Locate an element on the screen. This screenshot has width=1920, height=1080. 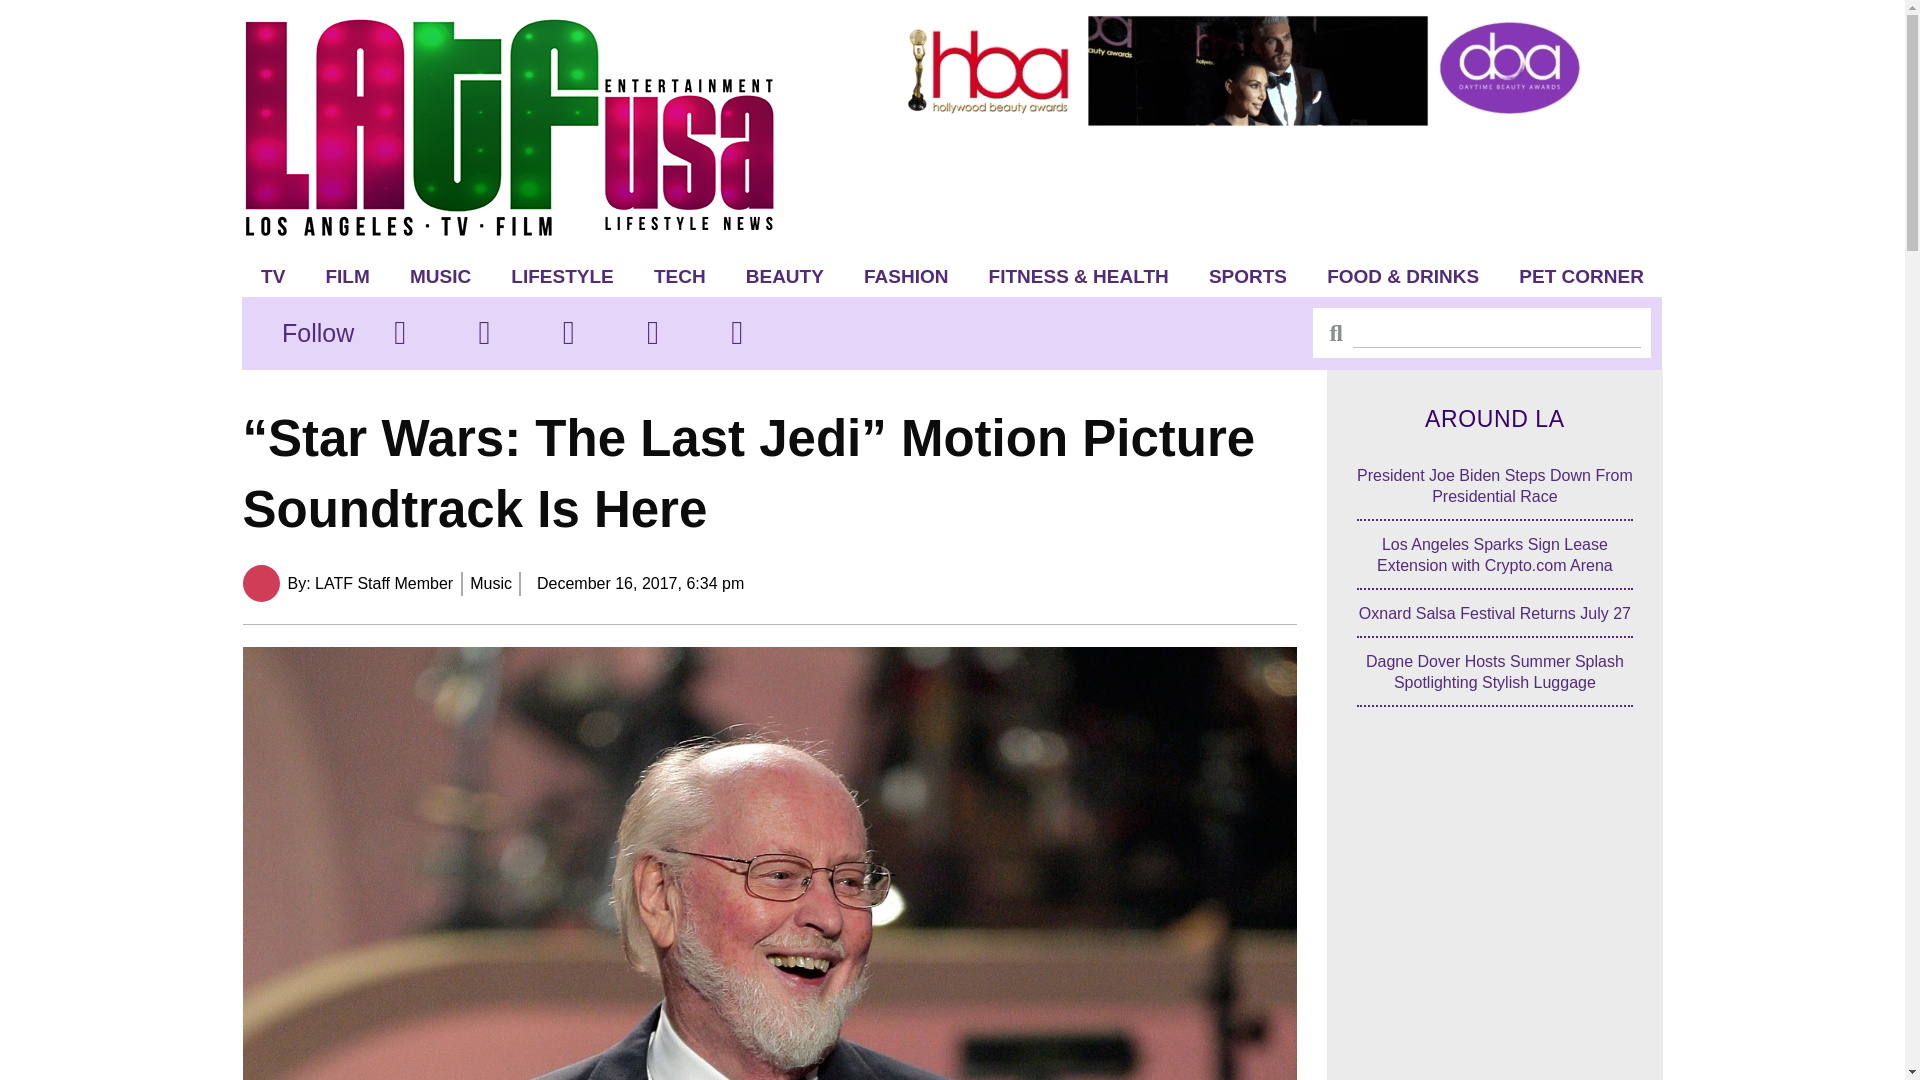
BEAUTY is located at coordinates (784, 276).